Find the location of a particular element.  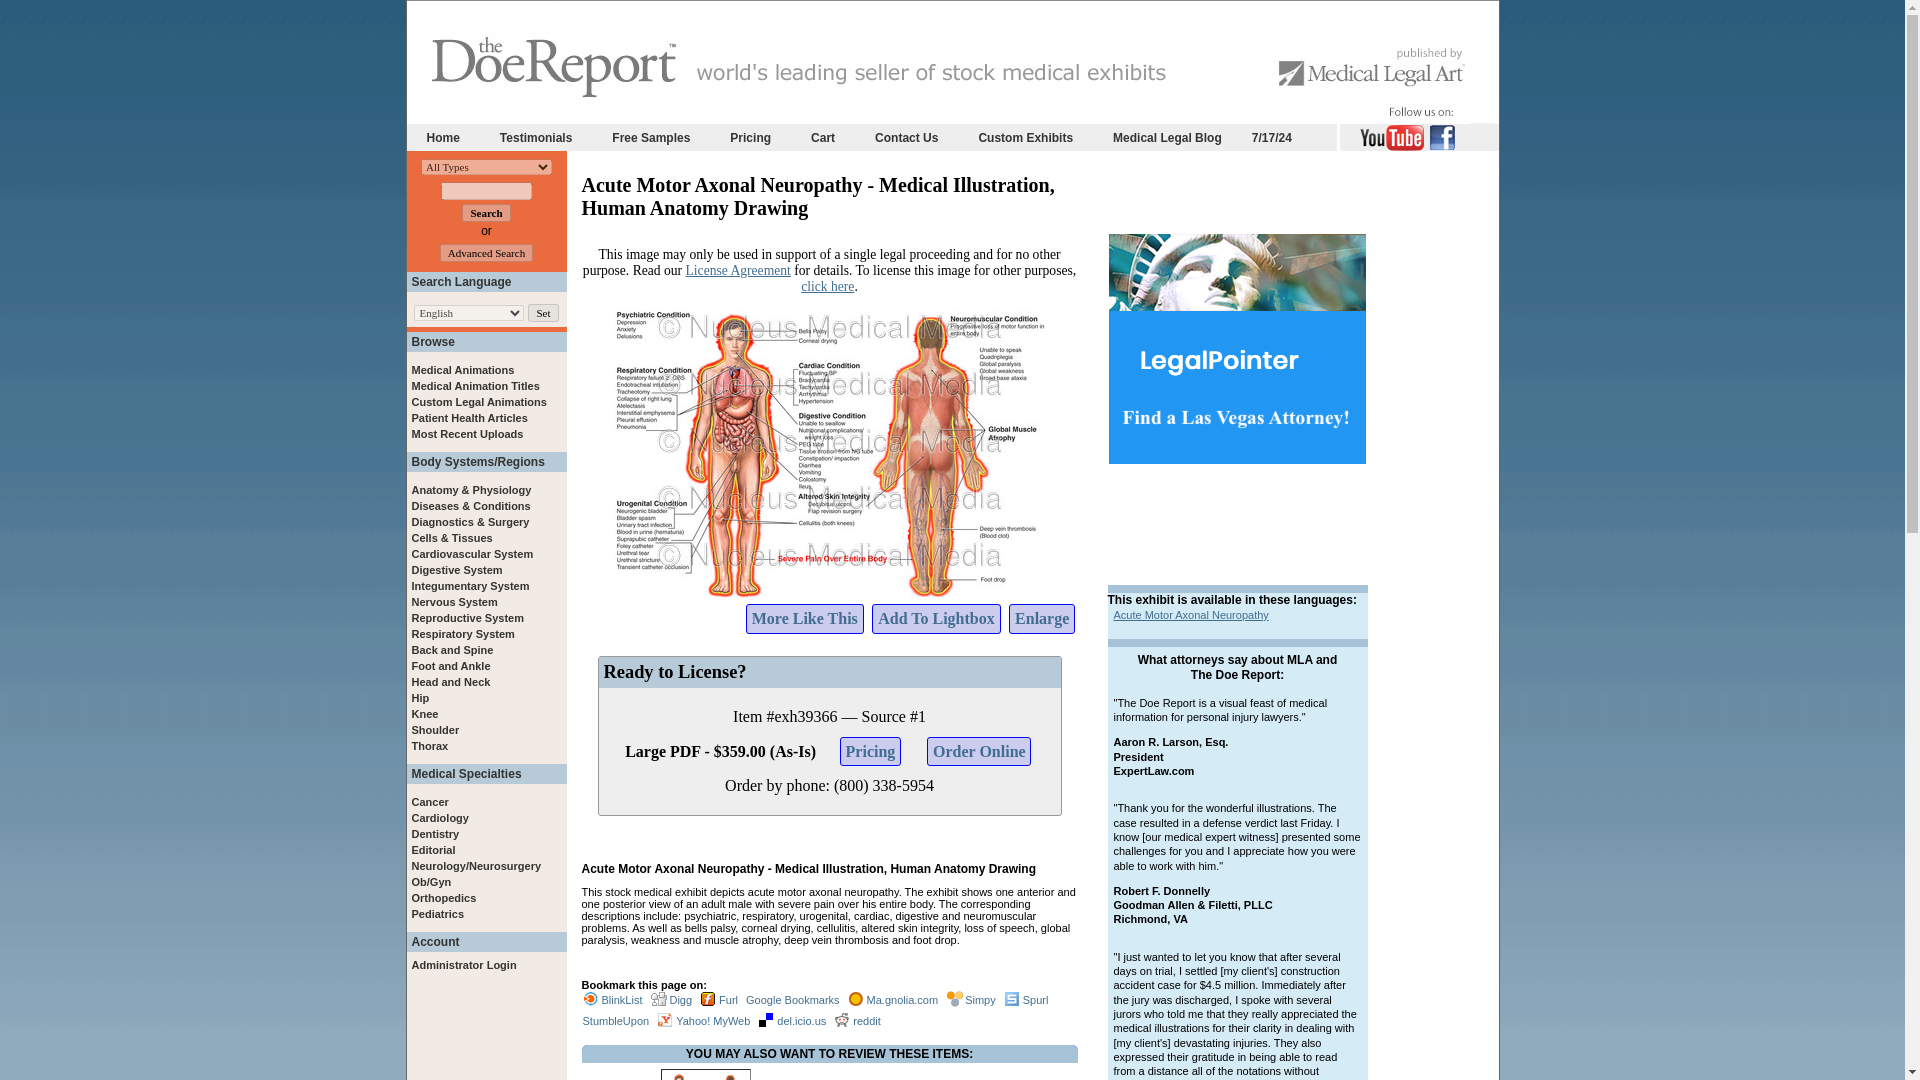

Search is located at coordinates (486, 213).